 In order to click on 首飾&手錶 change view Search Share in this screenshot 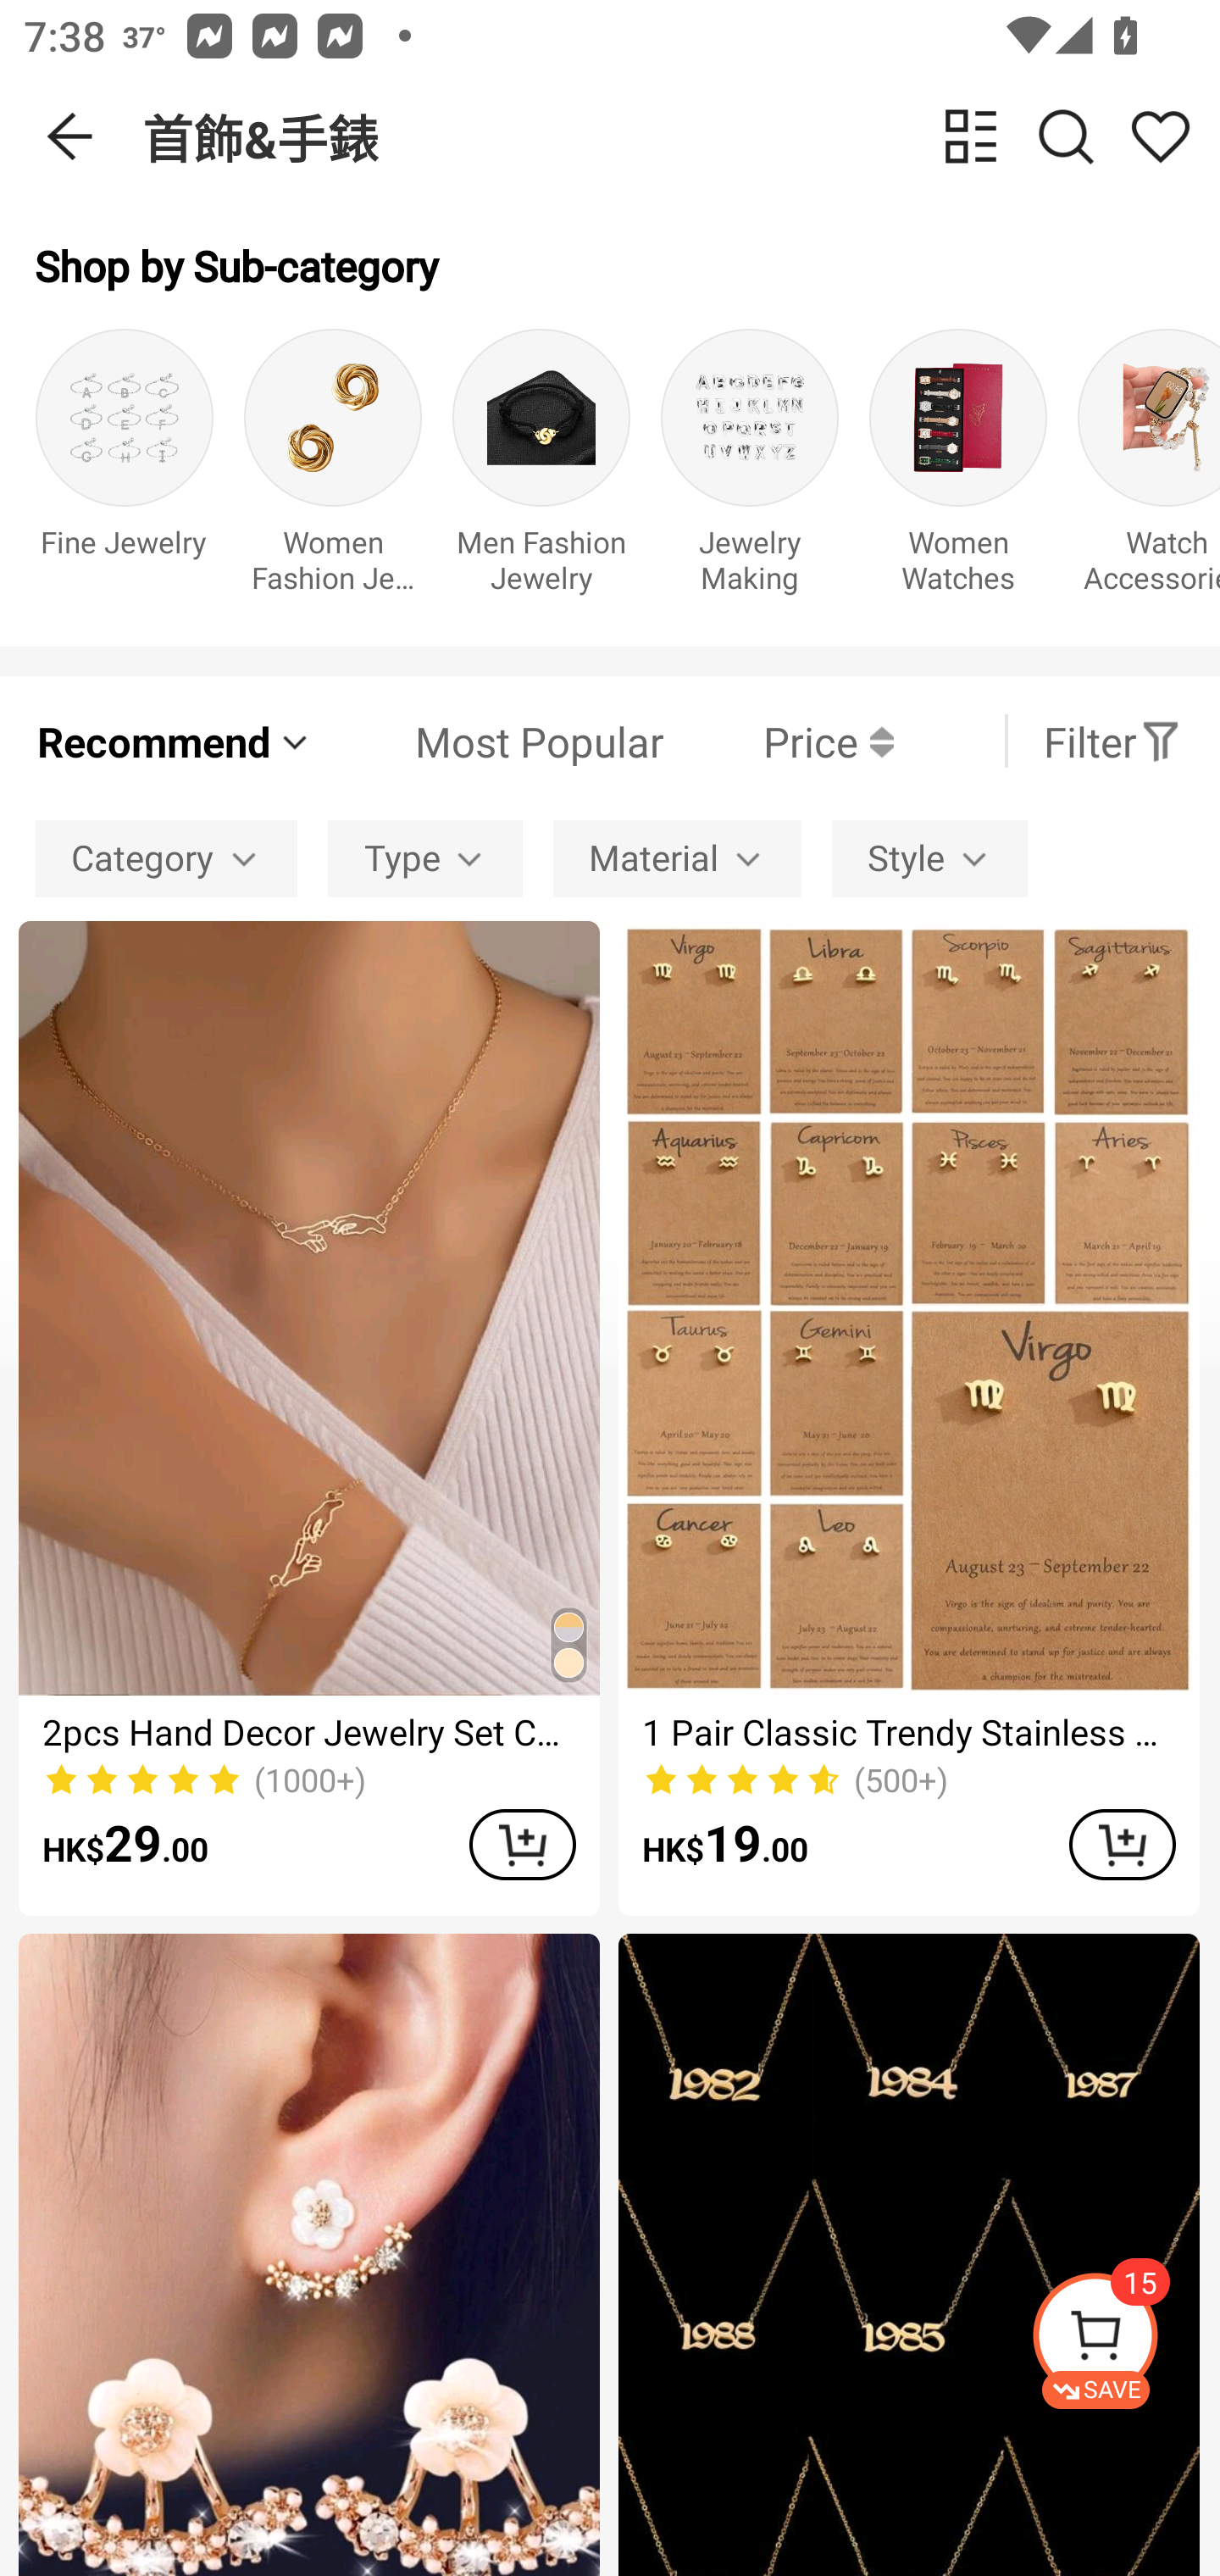, I will do `click(681, 136)`.